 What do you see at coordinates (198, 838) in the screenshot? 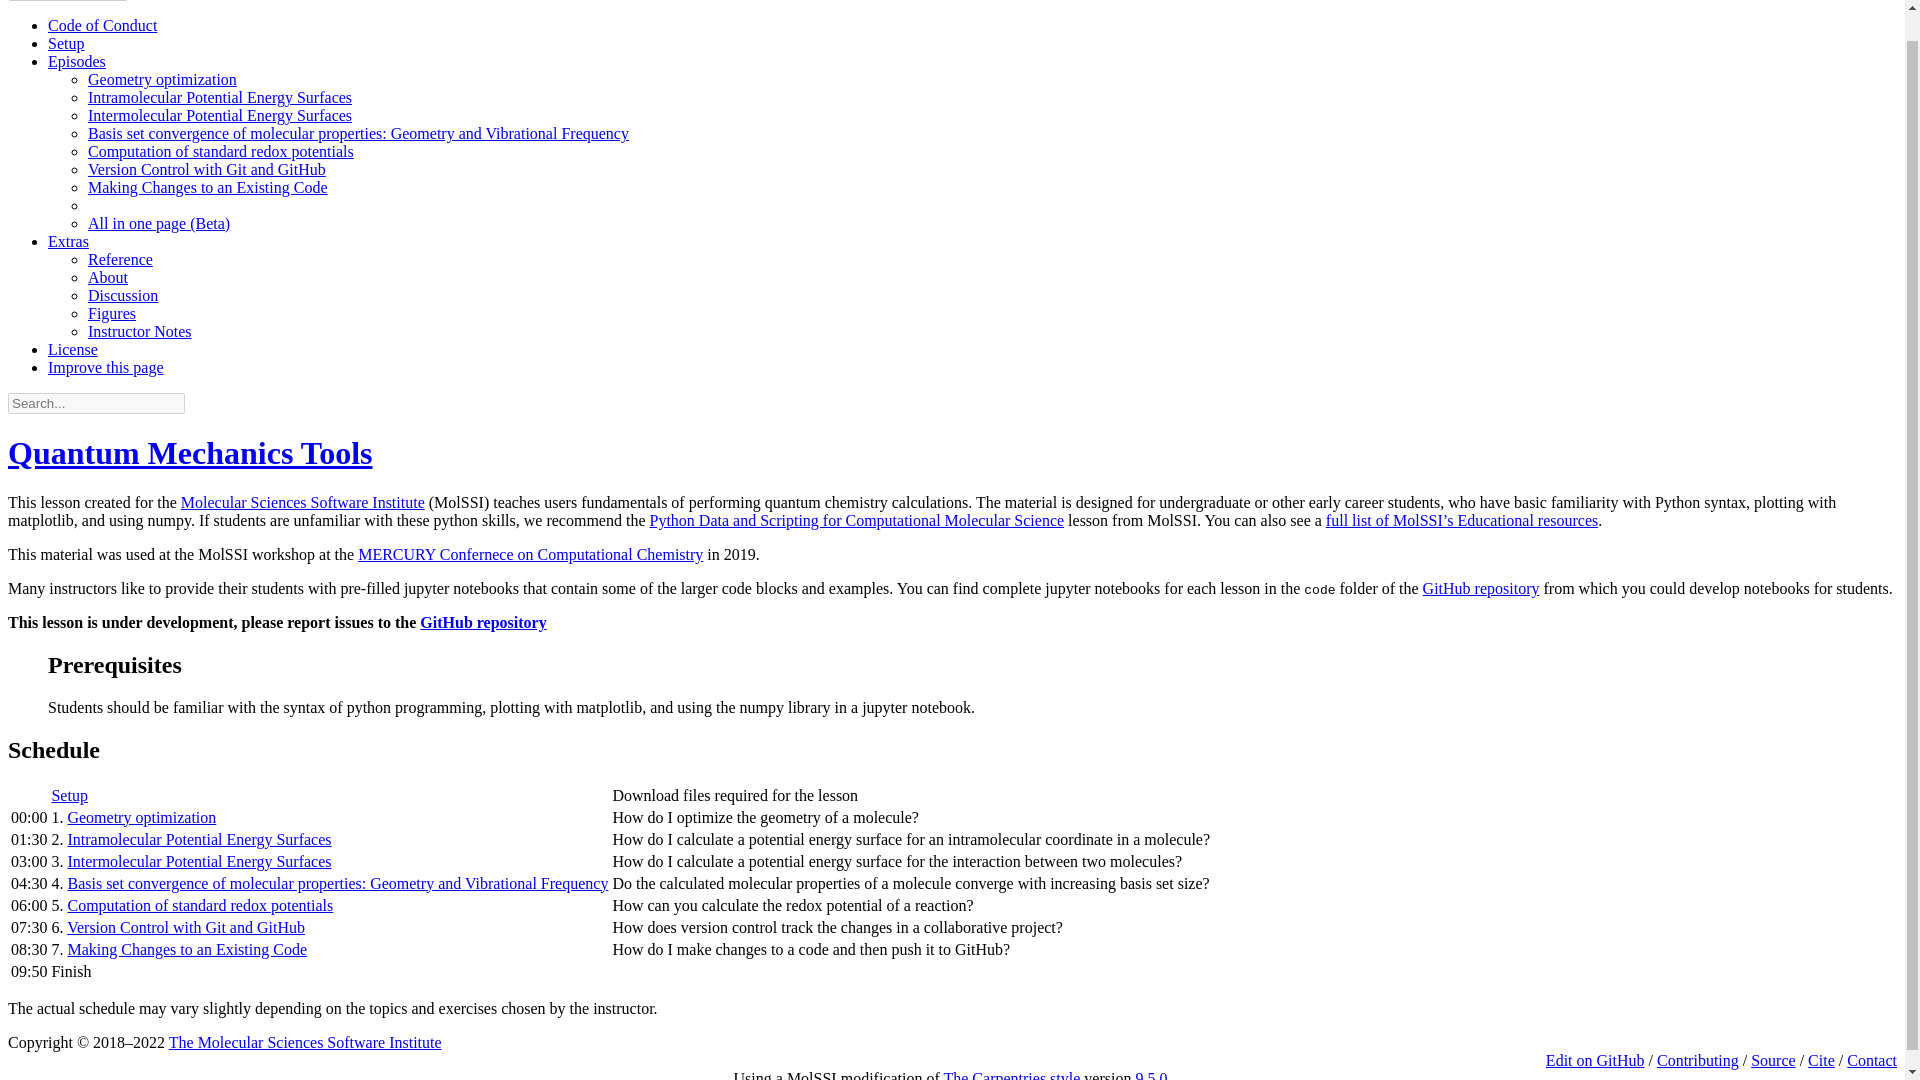
I see `Intramolecular Potential Energy Surfaces` at bounding box center [198, 838].